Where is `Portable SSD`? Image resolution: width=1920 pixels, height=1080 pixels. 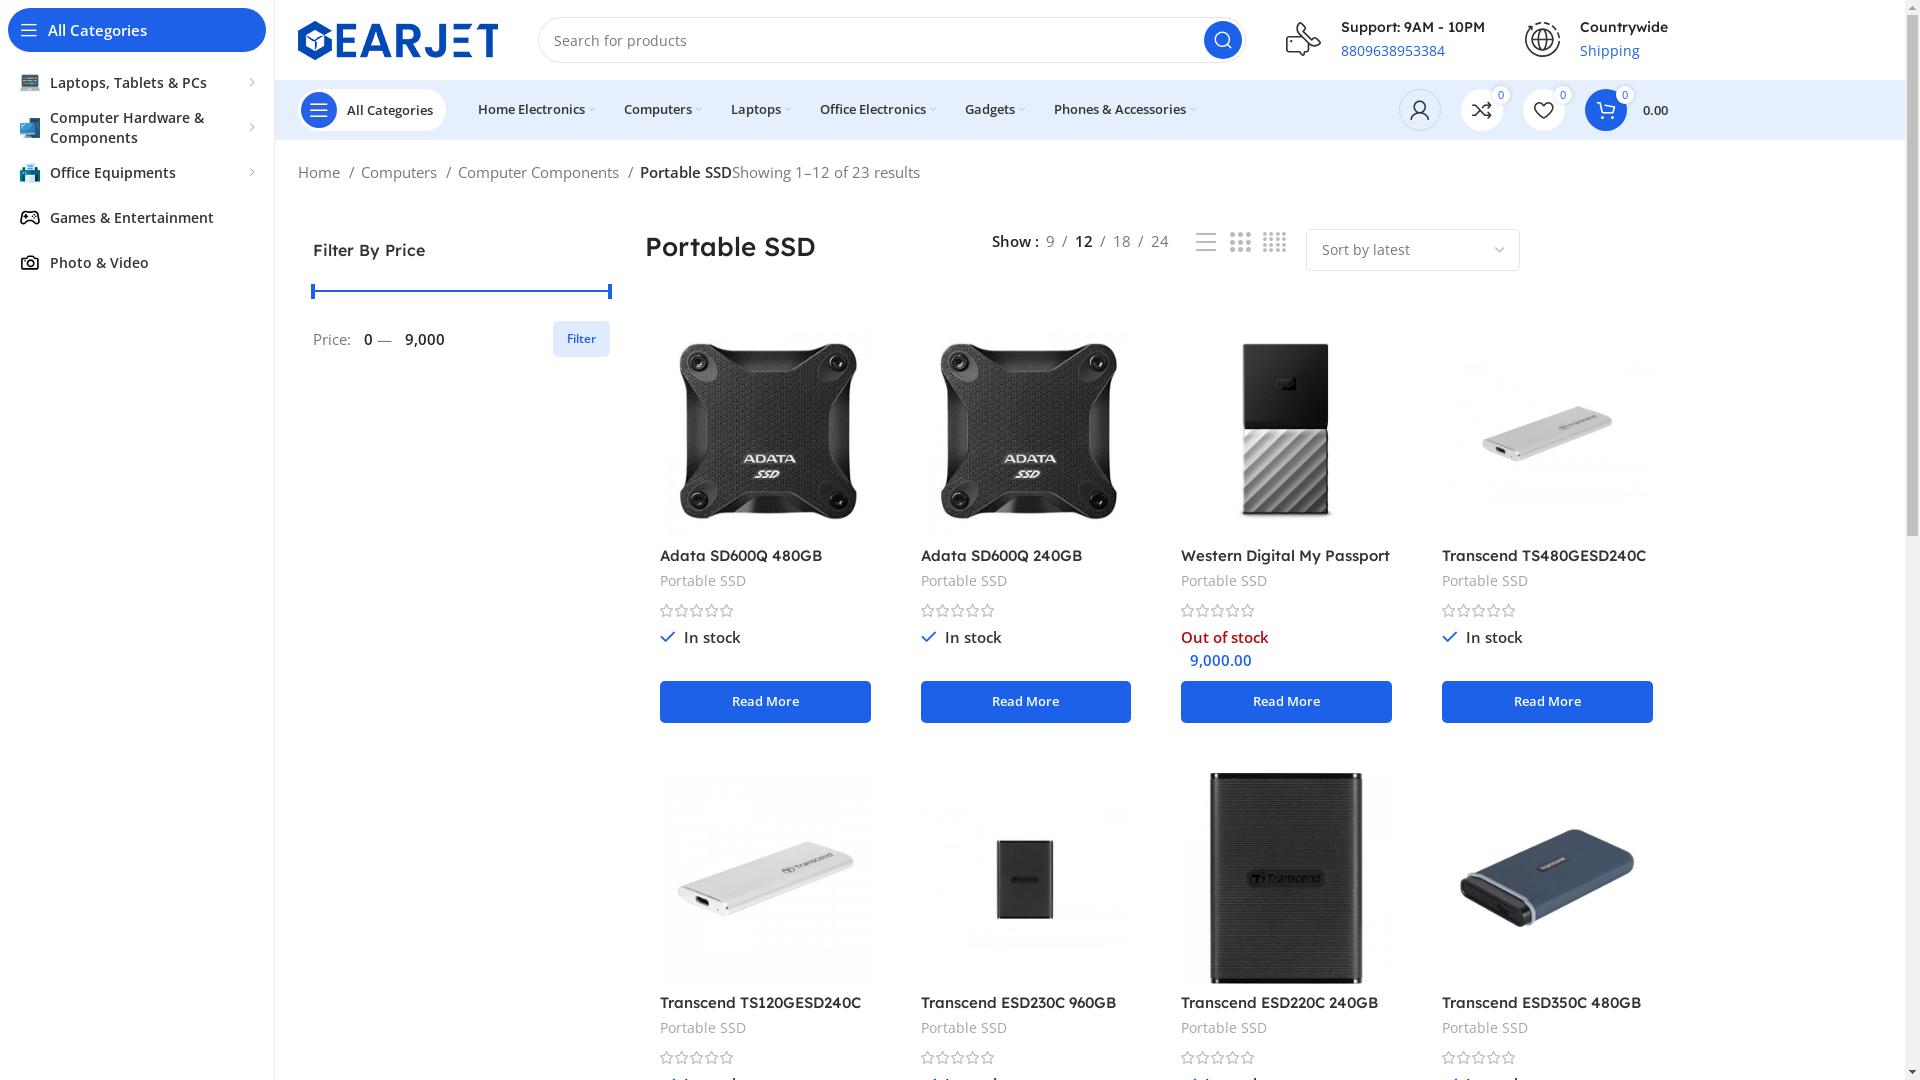 Portable SSD is located at coordinates (964, 582).